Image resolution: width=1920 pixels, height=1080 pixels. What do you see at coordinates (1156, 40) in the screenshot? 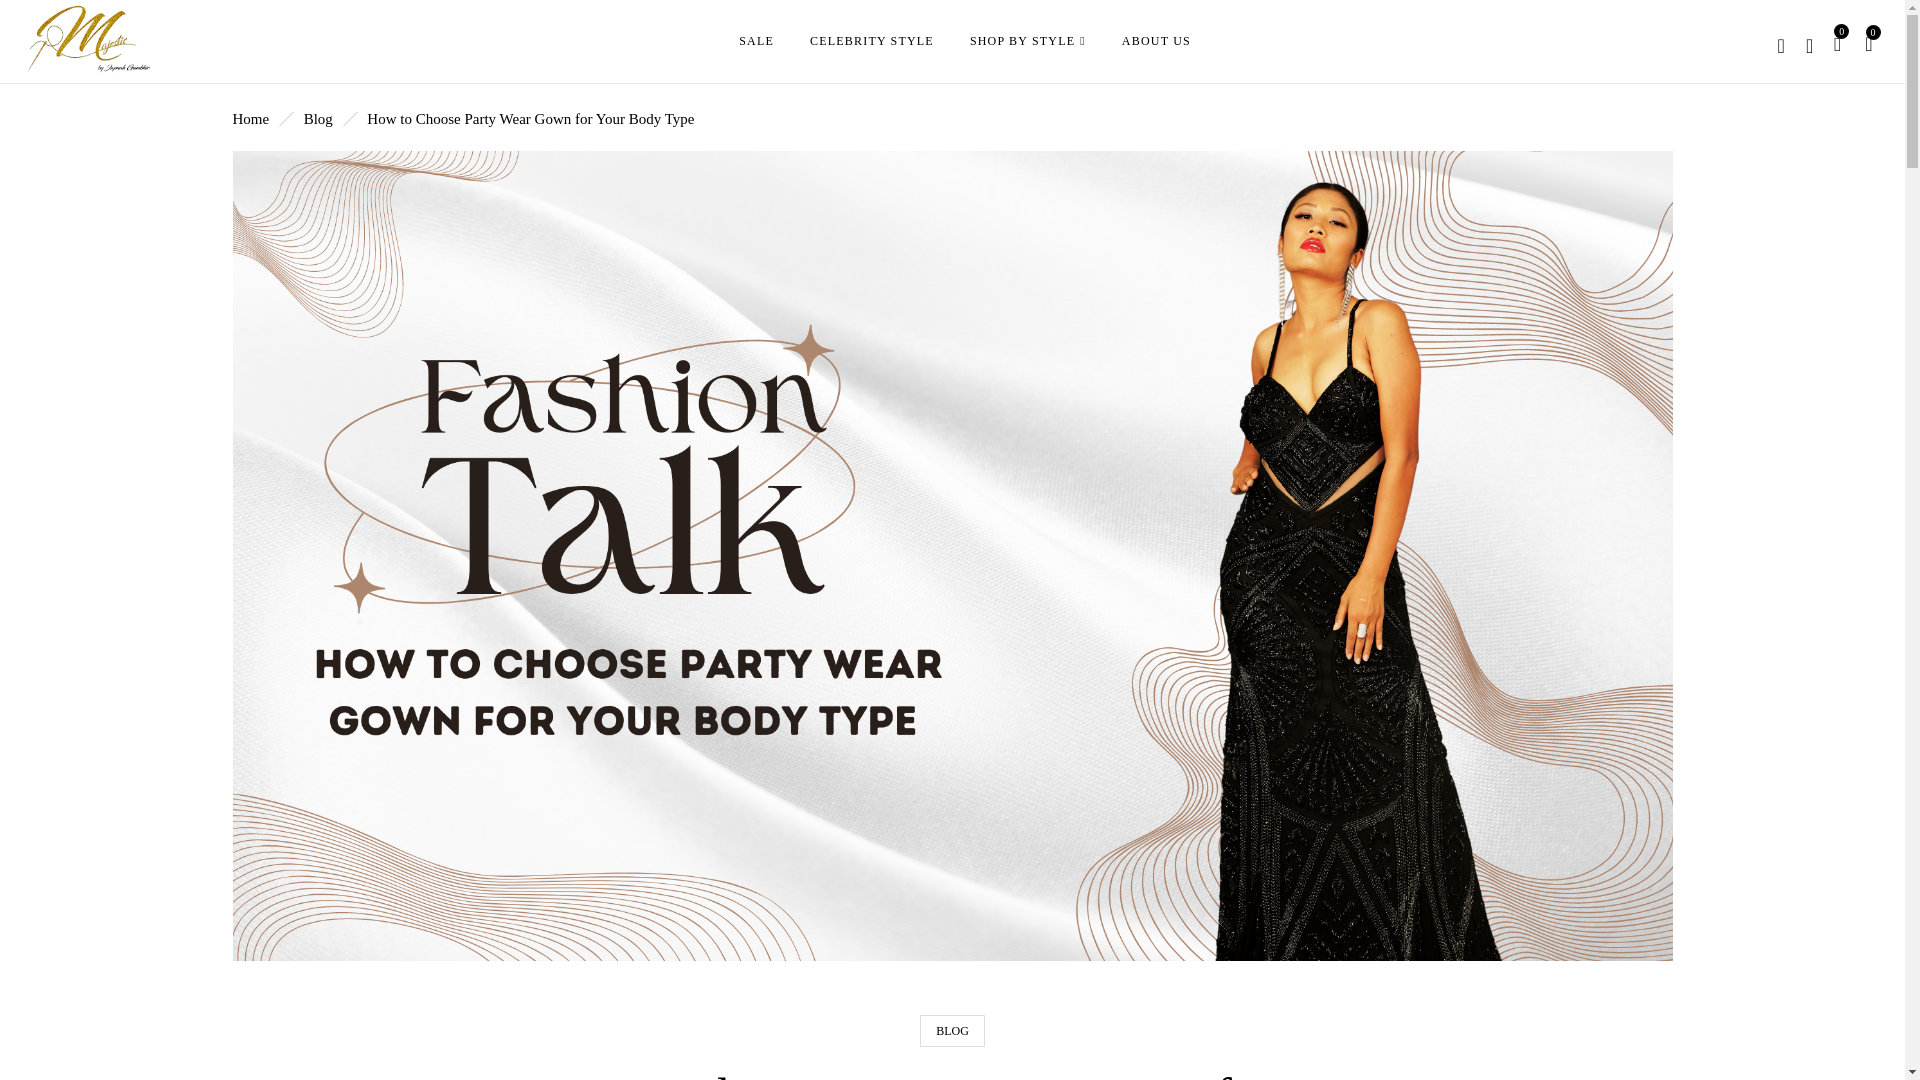
I see `ABOUT US` at bounding box center [1156, 40].